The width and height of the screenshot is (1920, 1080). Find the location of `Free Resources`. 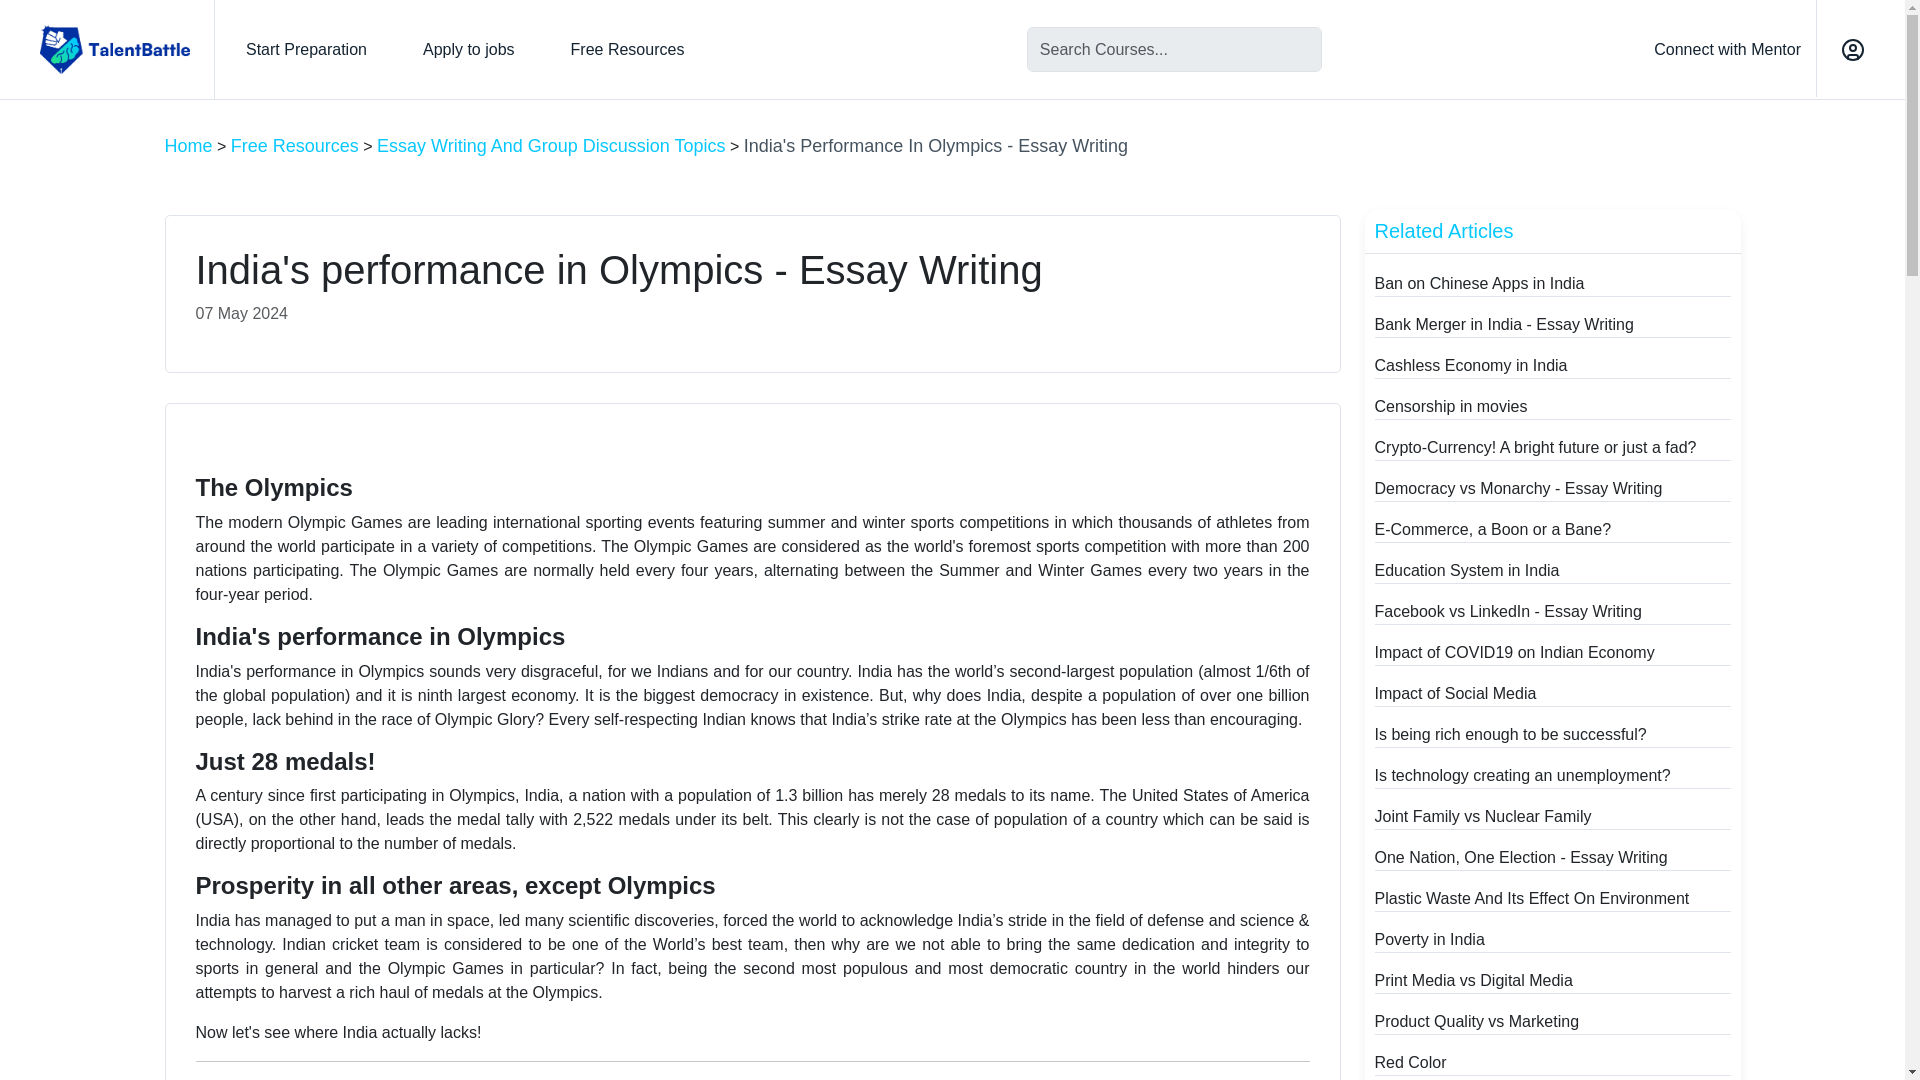

Free Resources is located at coordinates (294, 146).